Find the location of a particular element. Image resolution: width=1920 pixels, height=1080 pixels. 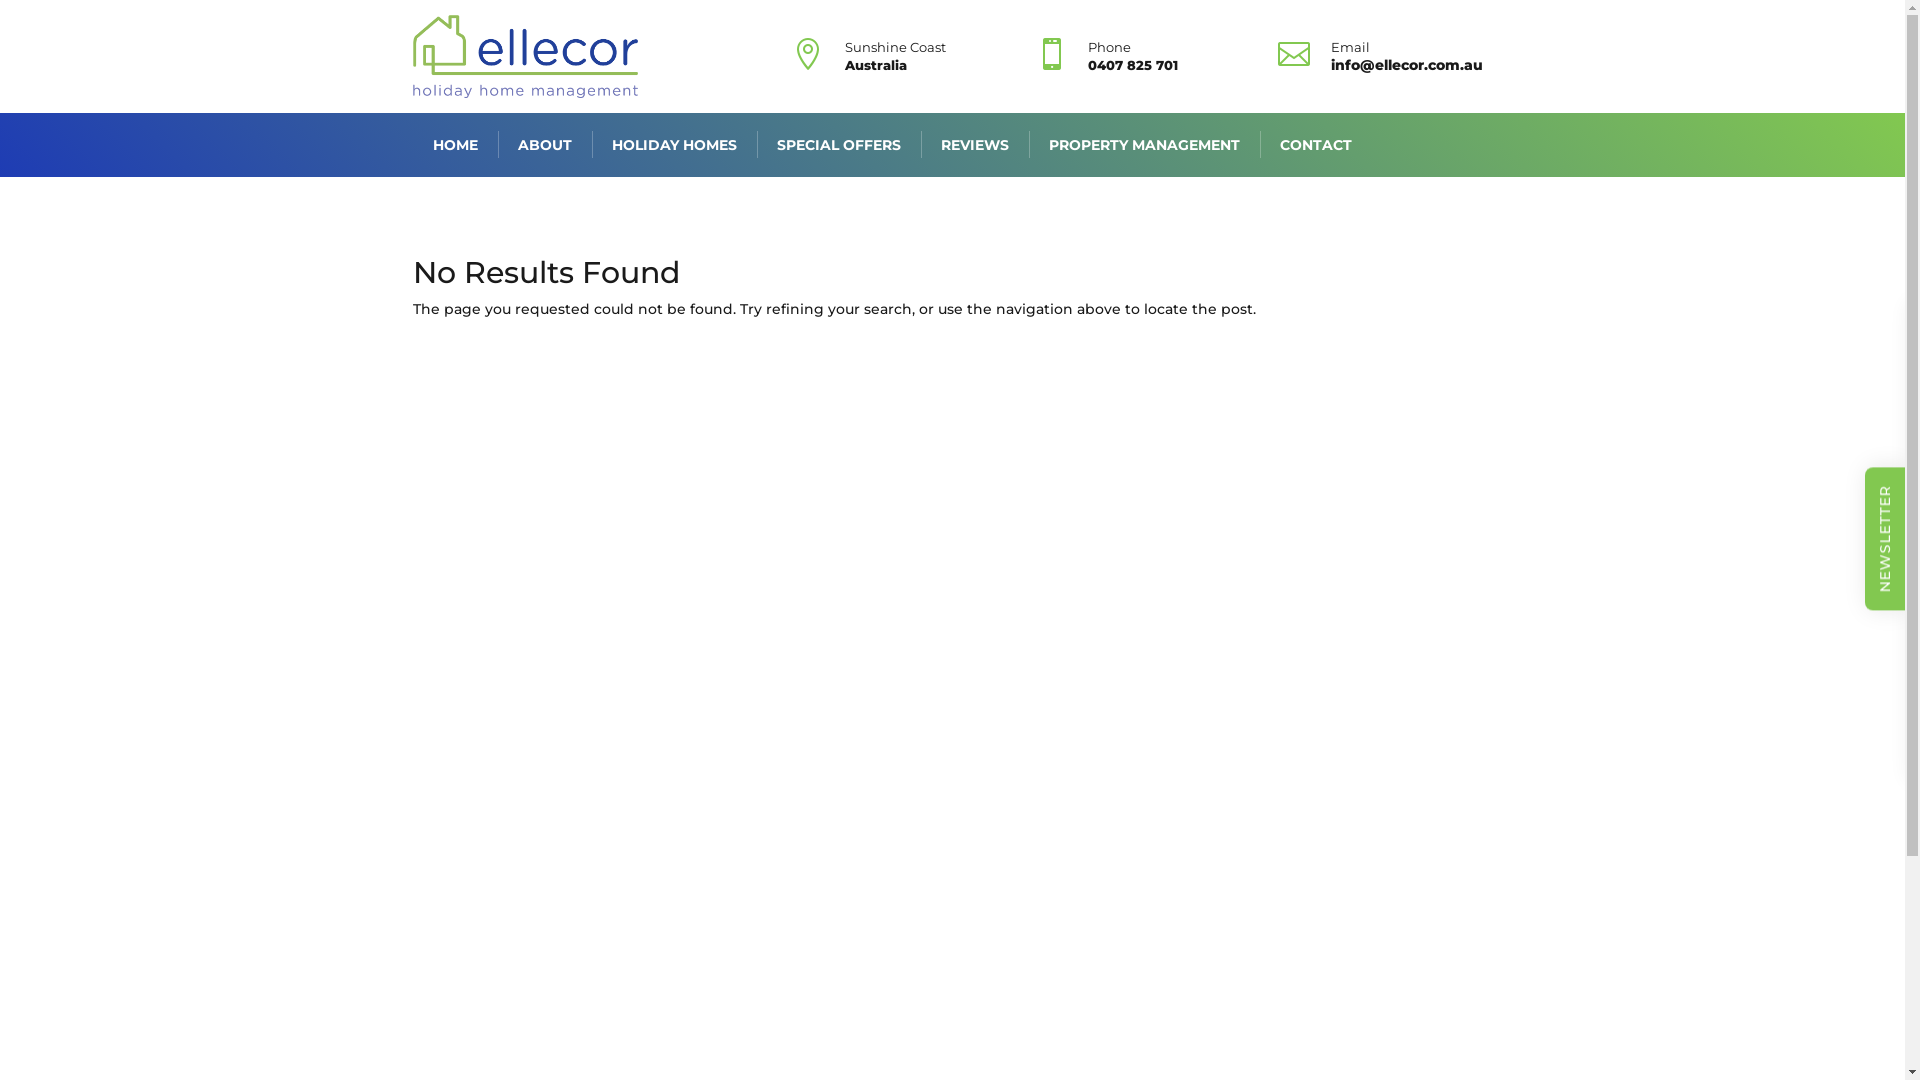

PROPERTY MANAGEMENT is located at coordinates (1144, 145).